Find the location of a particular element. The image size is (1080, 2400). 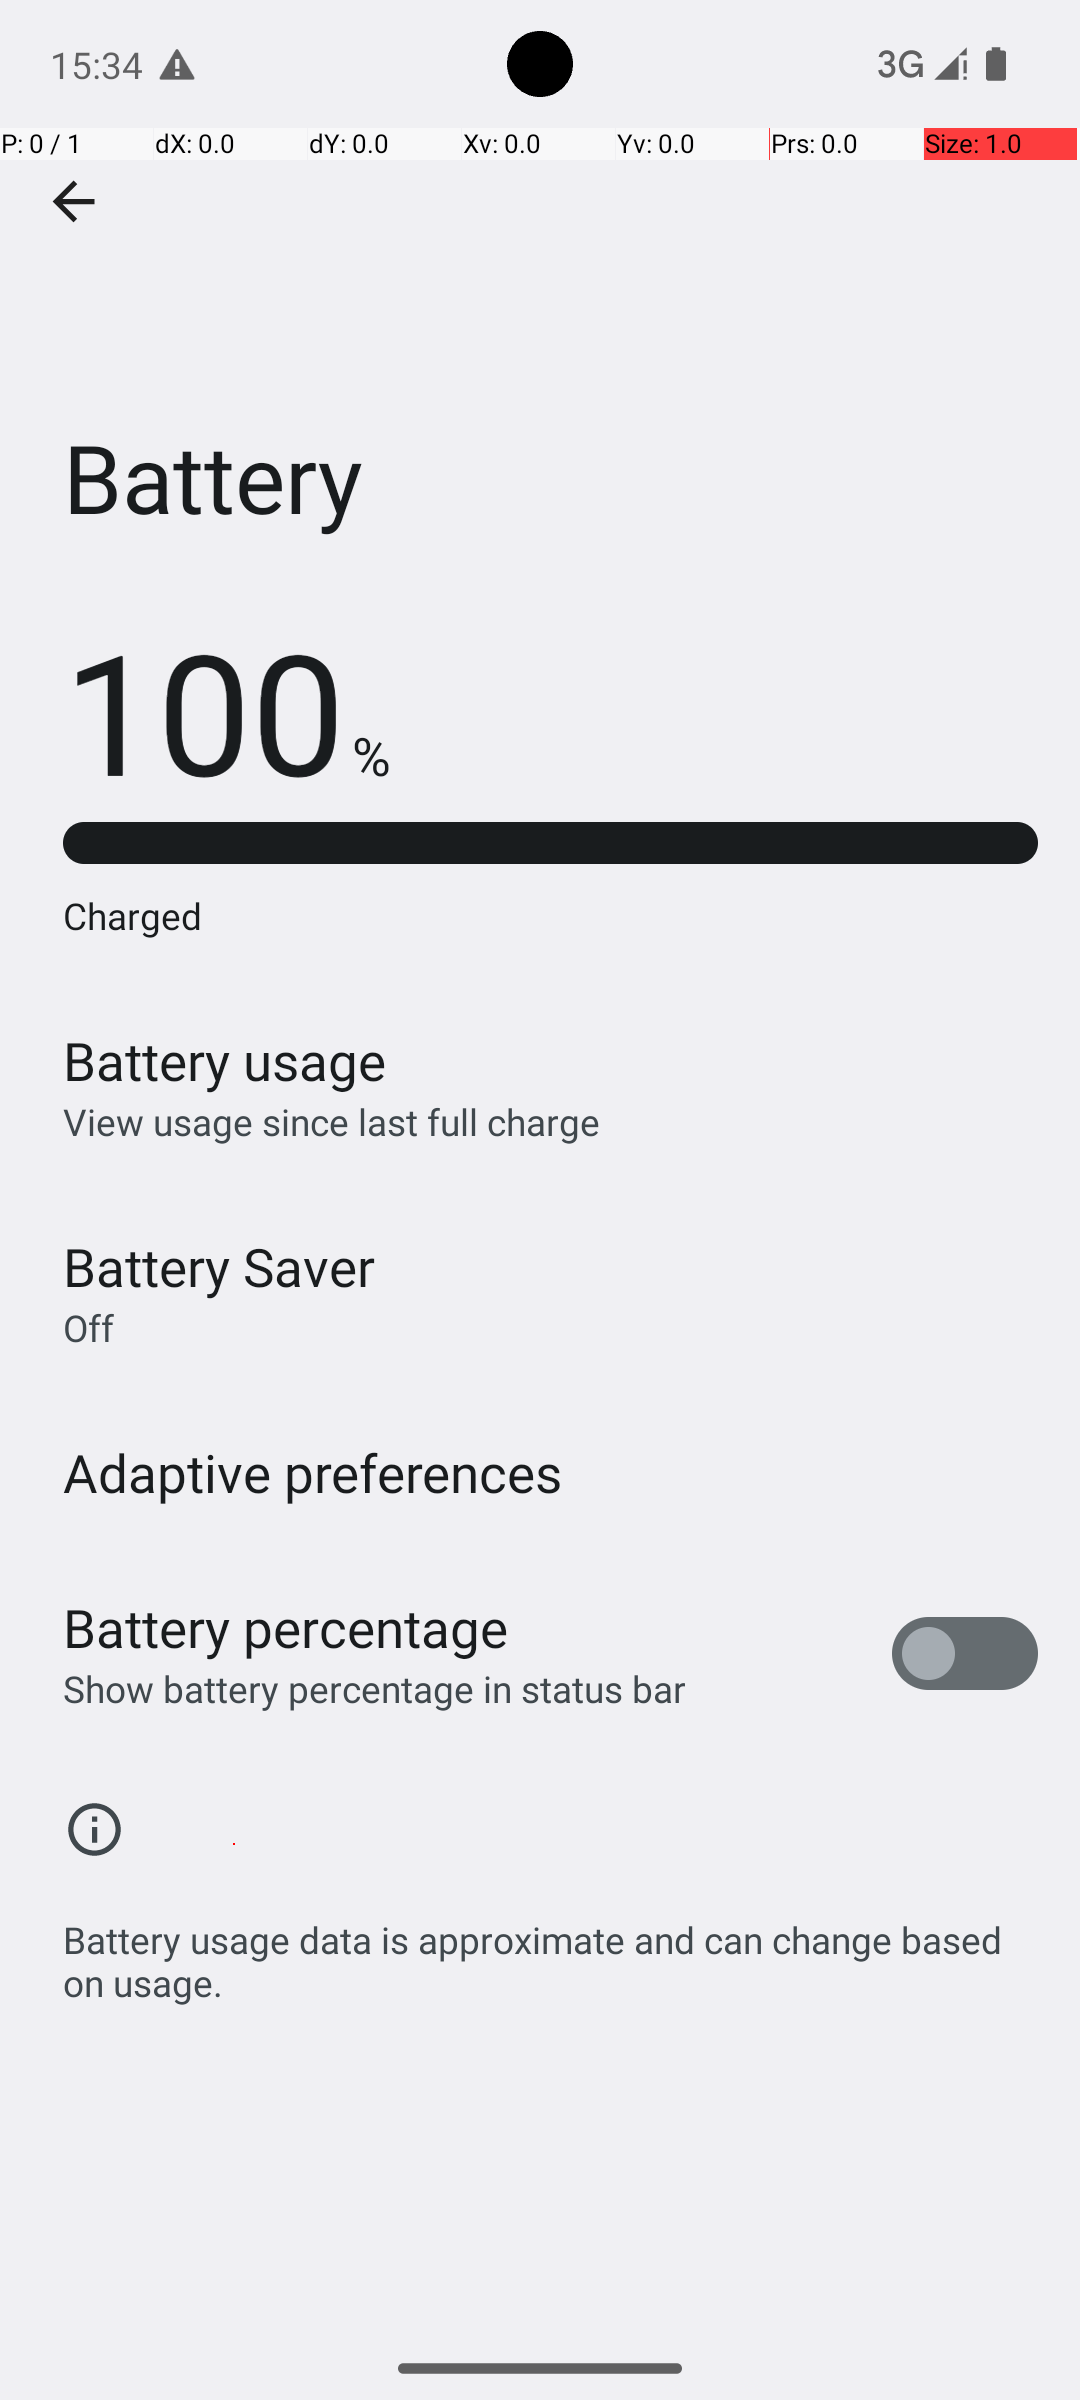

100 % is located at coordinates (226, 710).